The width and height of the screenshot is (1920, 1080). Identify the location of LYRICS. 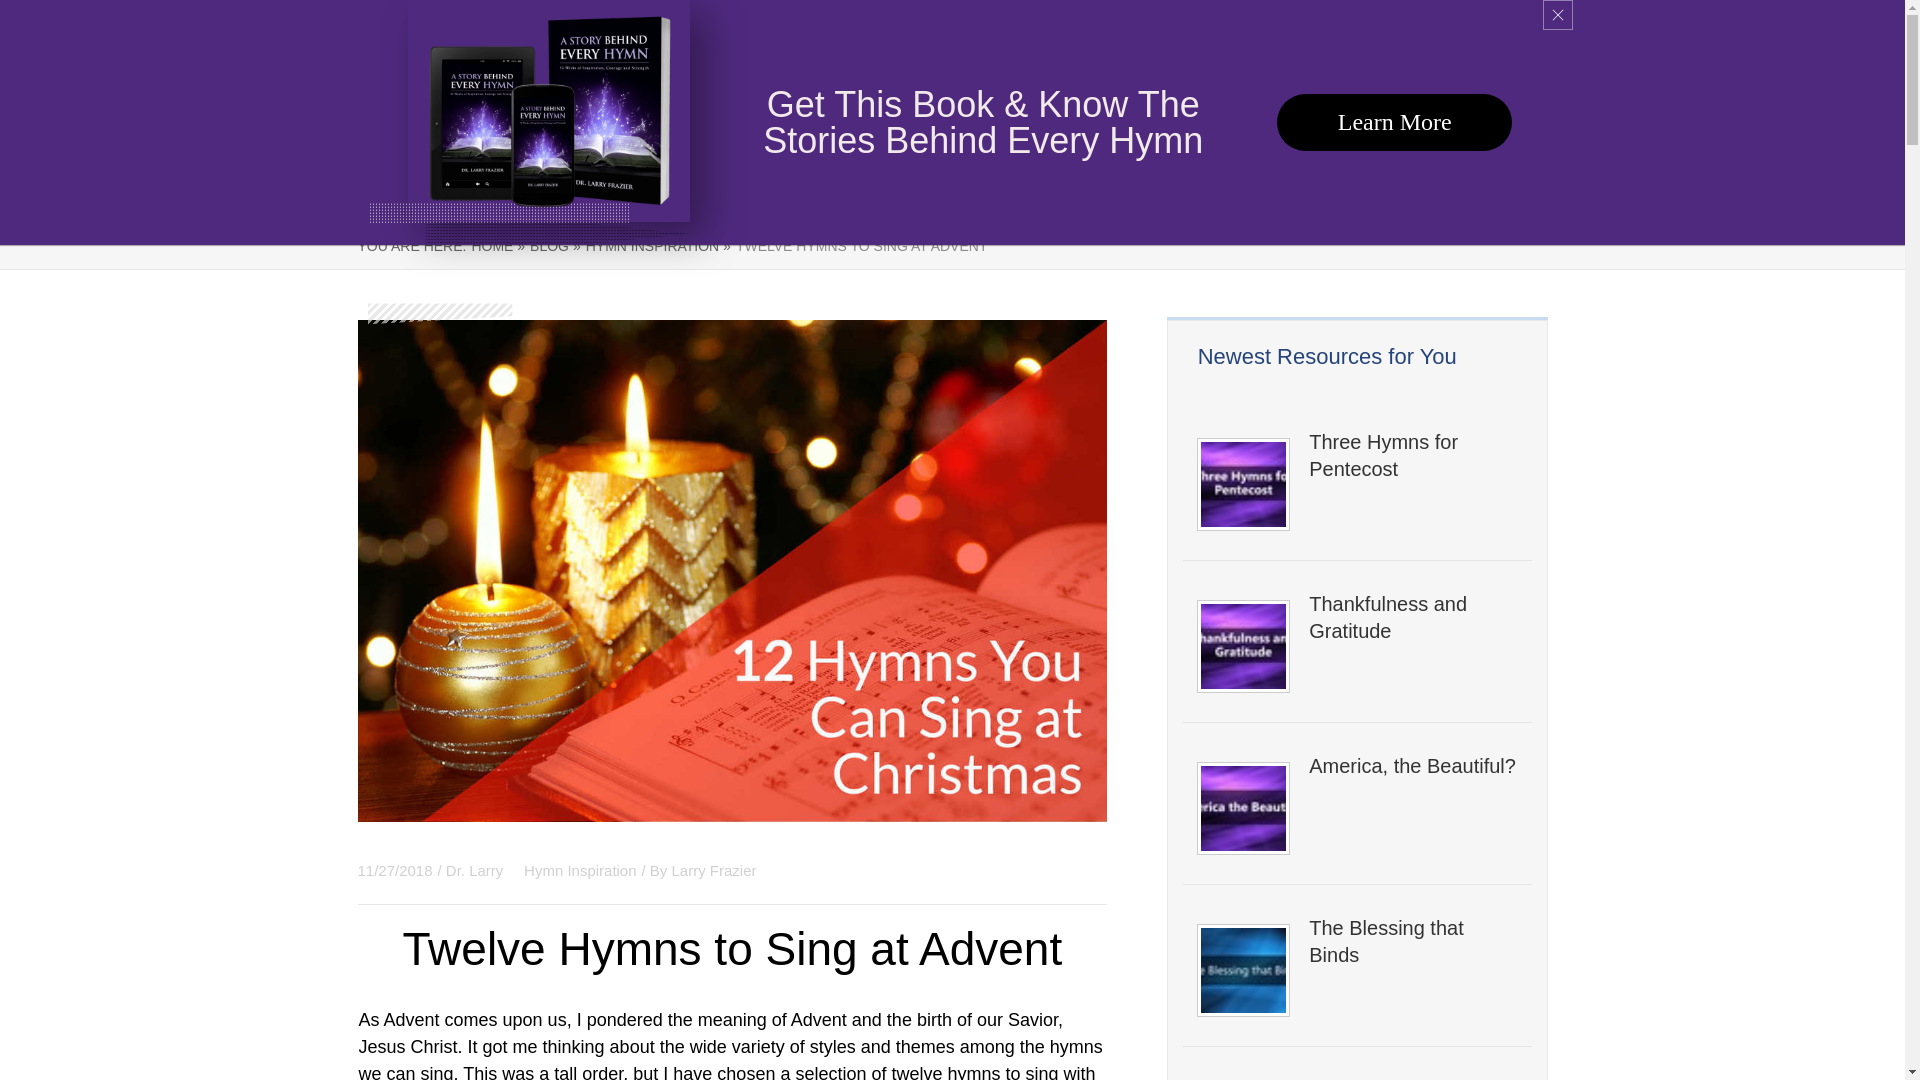
(921, 192).